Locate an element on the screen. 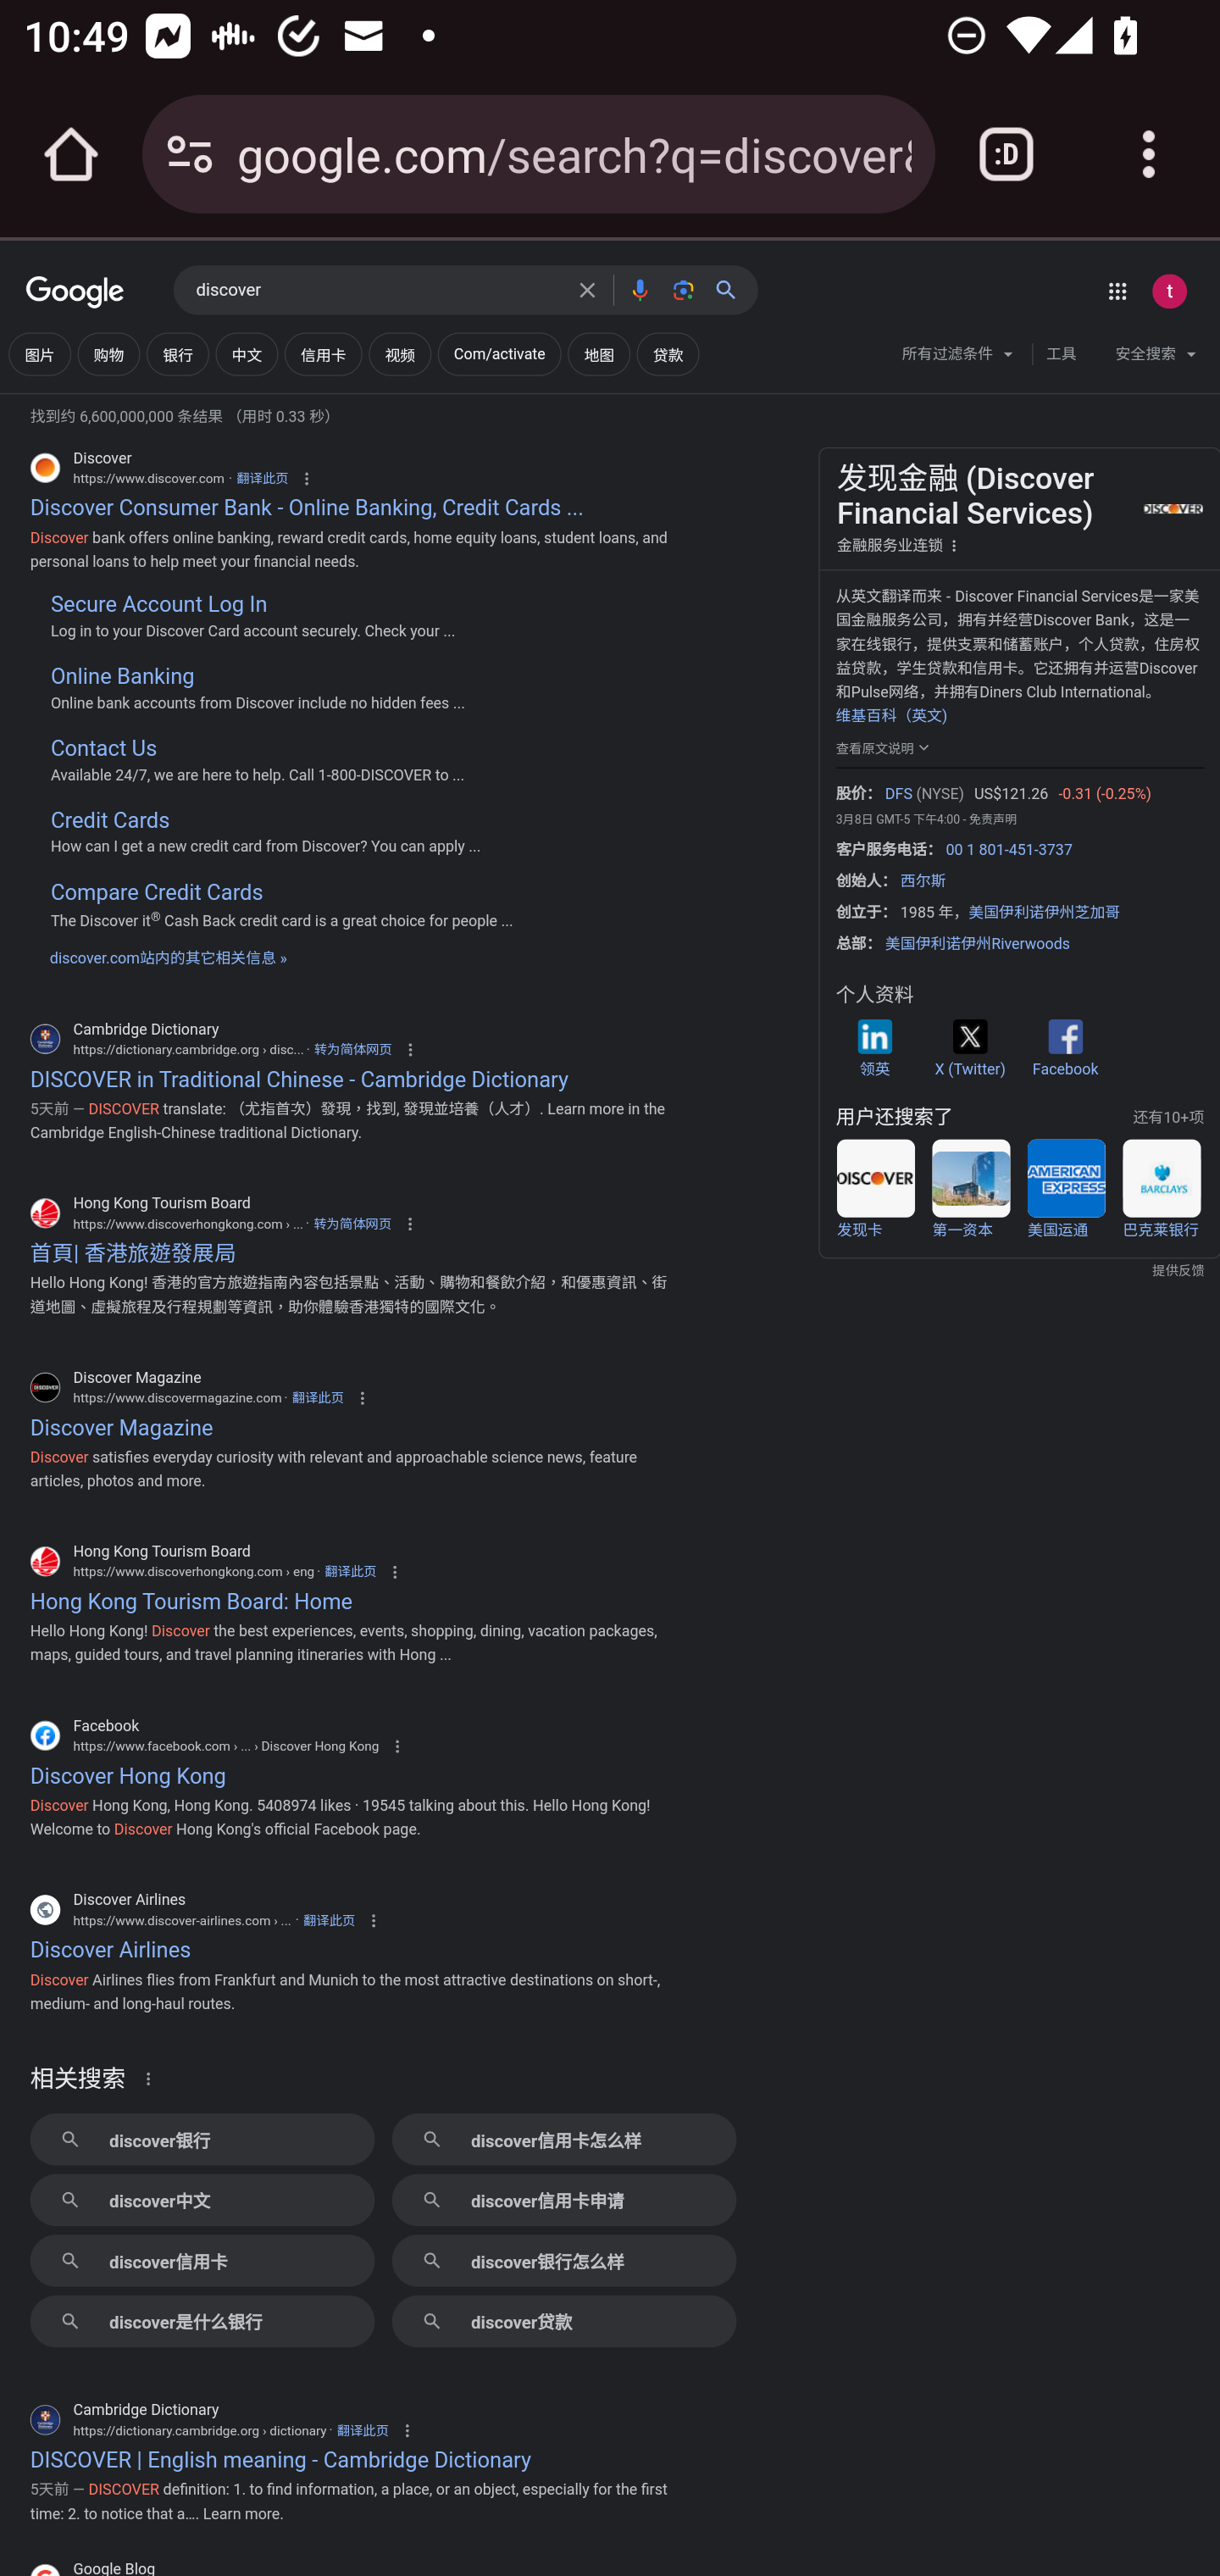 Image resolution: width=1220 pixels, height=2576 pixels. 转为简体网页 is located at coordinates (352, 1224).